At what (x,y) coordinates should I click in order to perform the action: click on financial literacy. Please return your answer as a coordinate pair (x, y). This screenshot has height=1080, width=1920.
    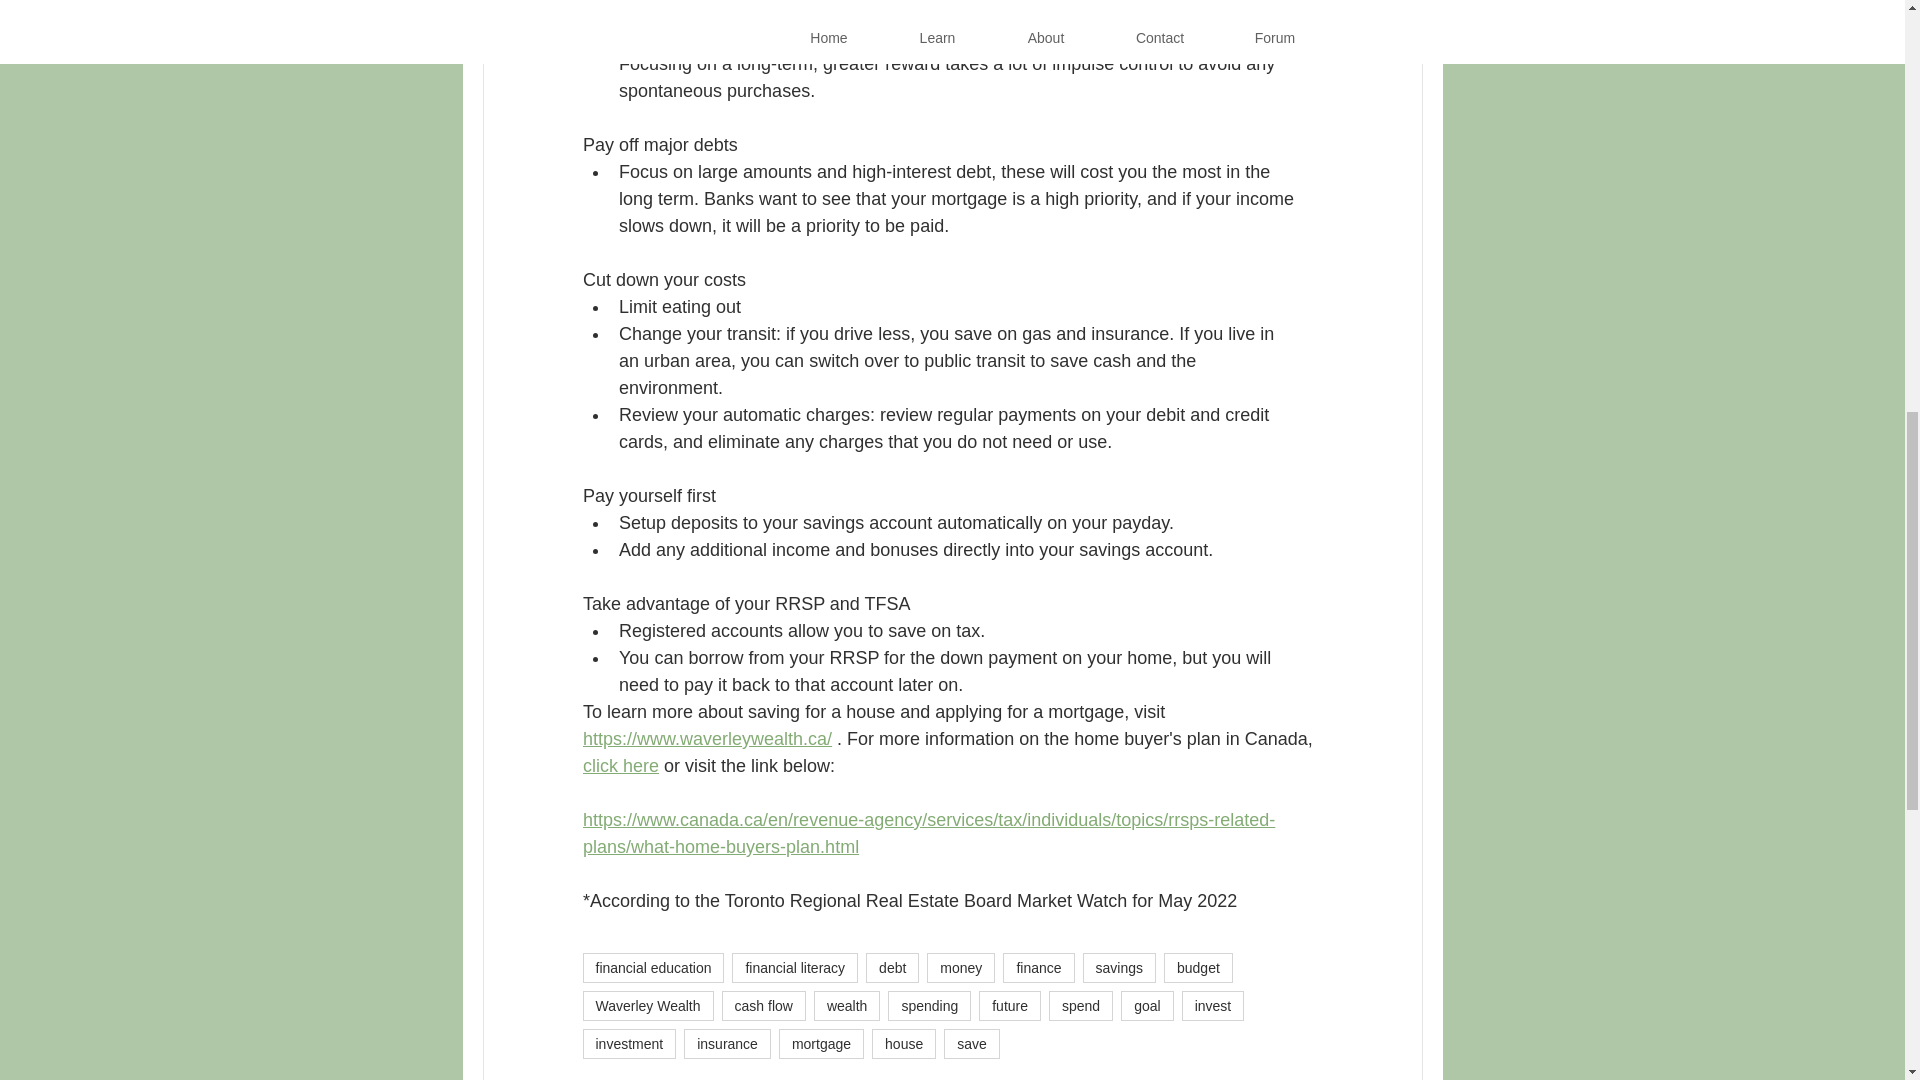
    Looking at the image, I should click on (794, 967).